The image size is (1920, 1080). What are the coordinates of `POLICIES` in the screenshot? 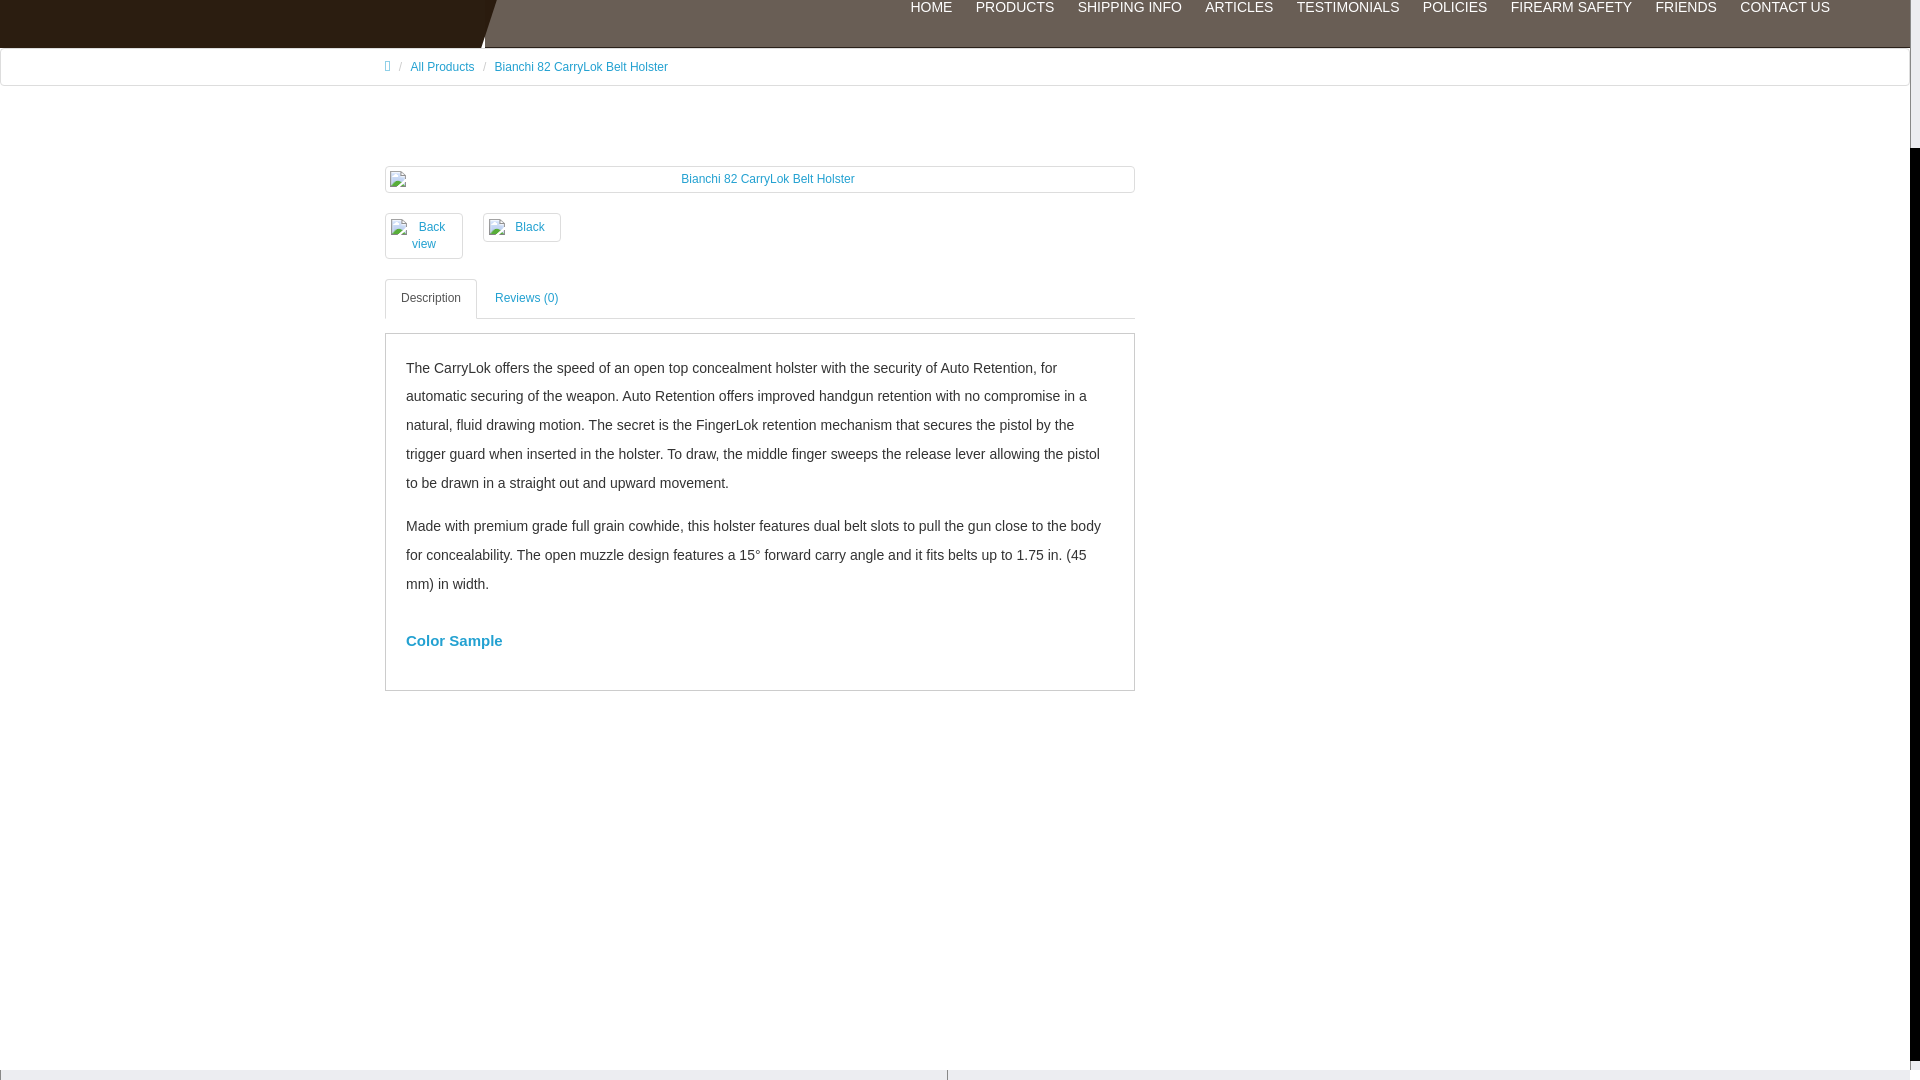 It's located at (1455, 18).